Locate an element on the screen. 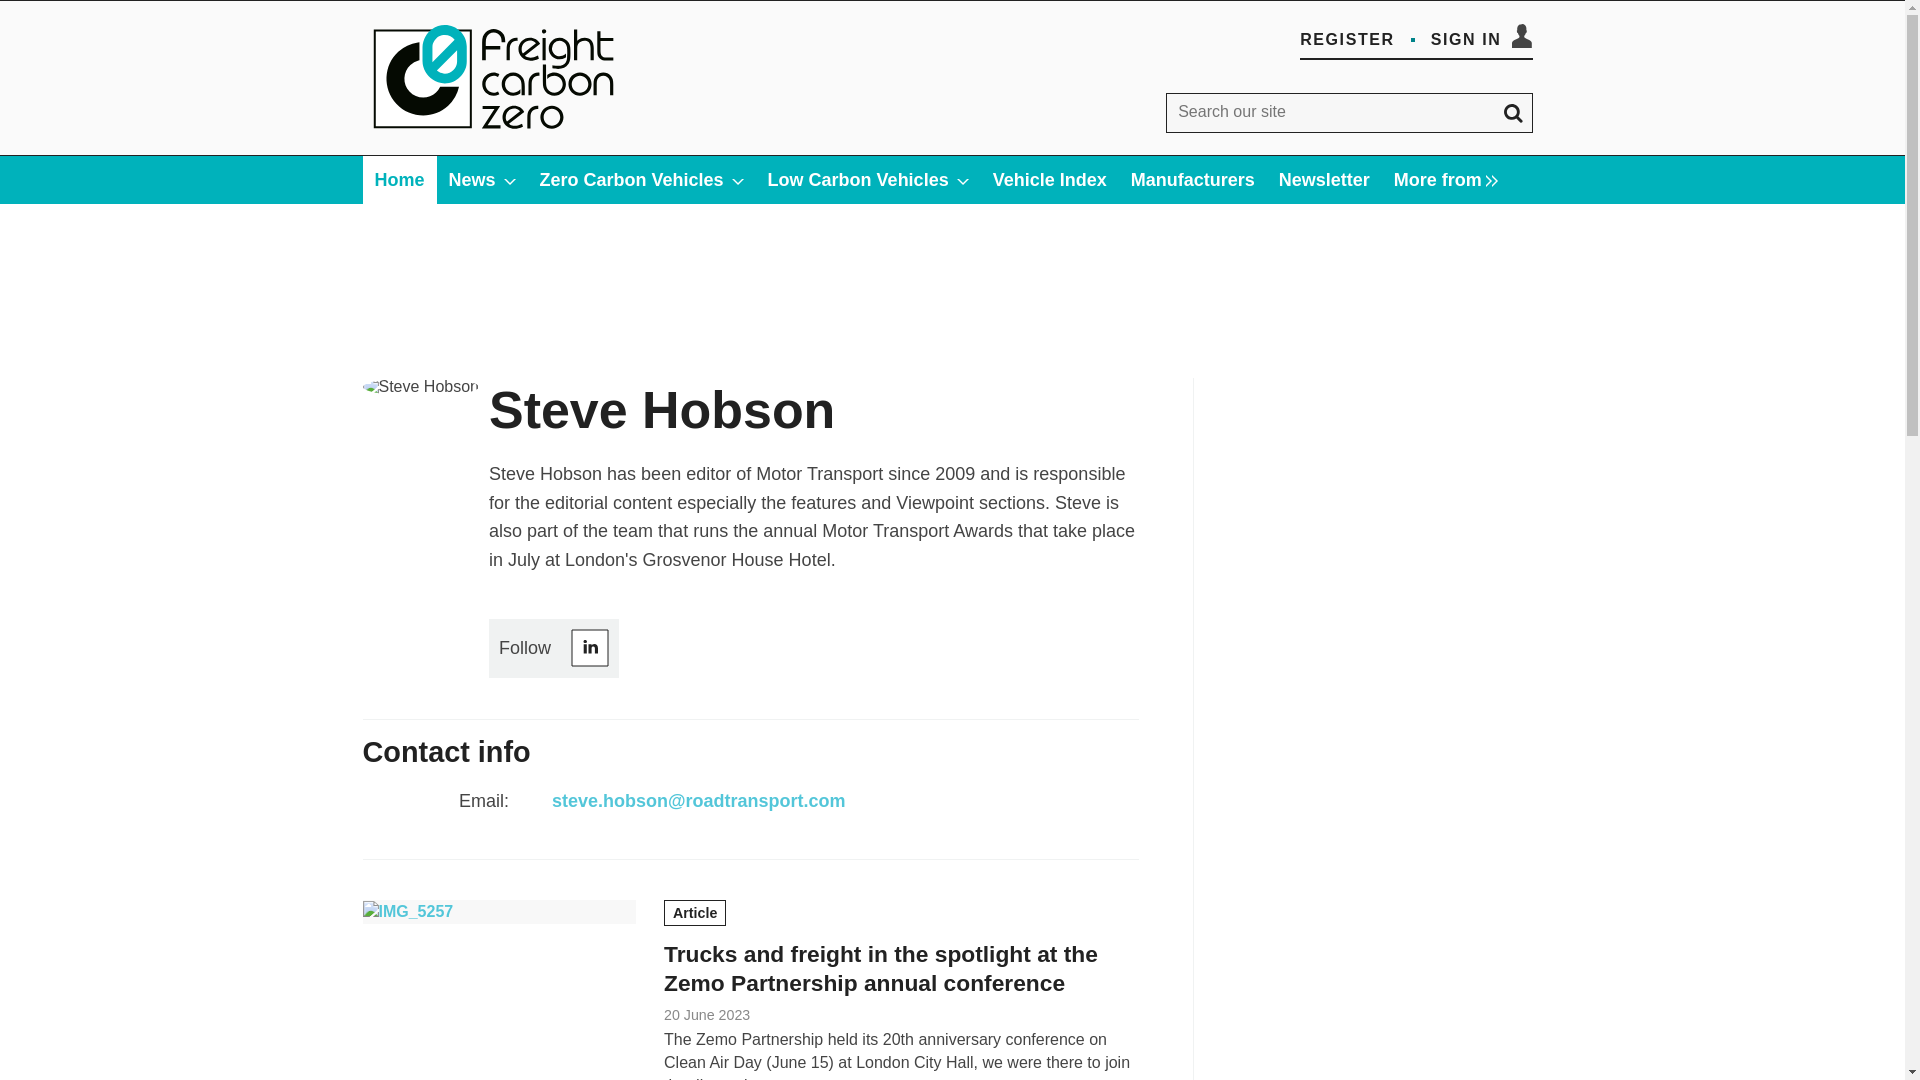 This screenshot has height=1080, width=1920. REGISTER is located at coordinates (1347, 40).